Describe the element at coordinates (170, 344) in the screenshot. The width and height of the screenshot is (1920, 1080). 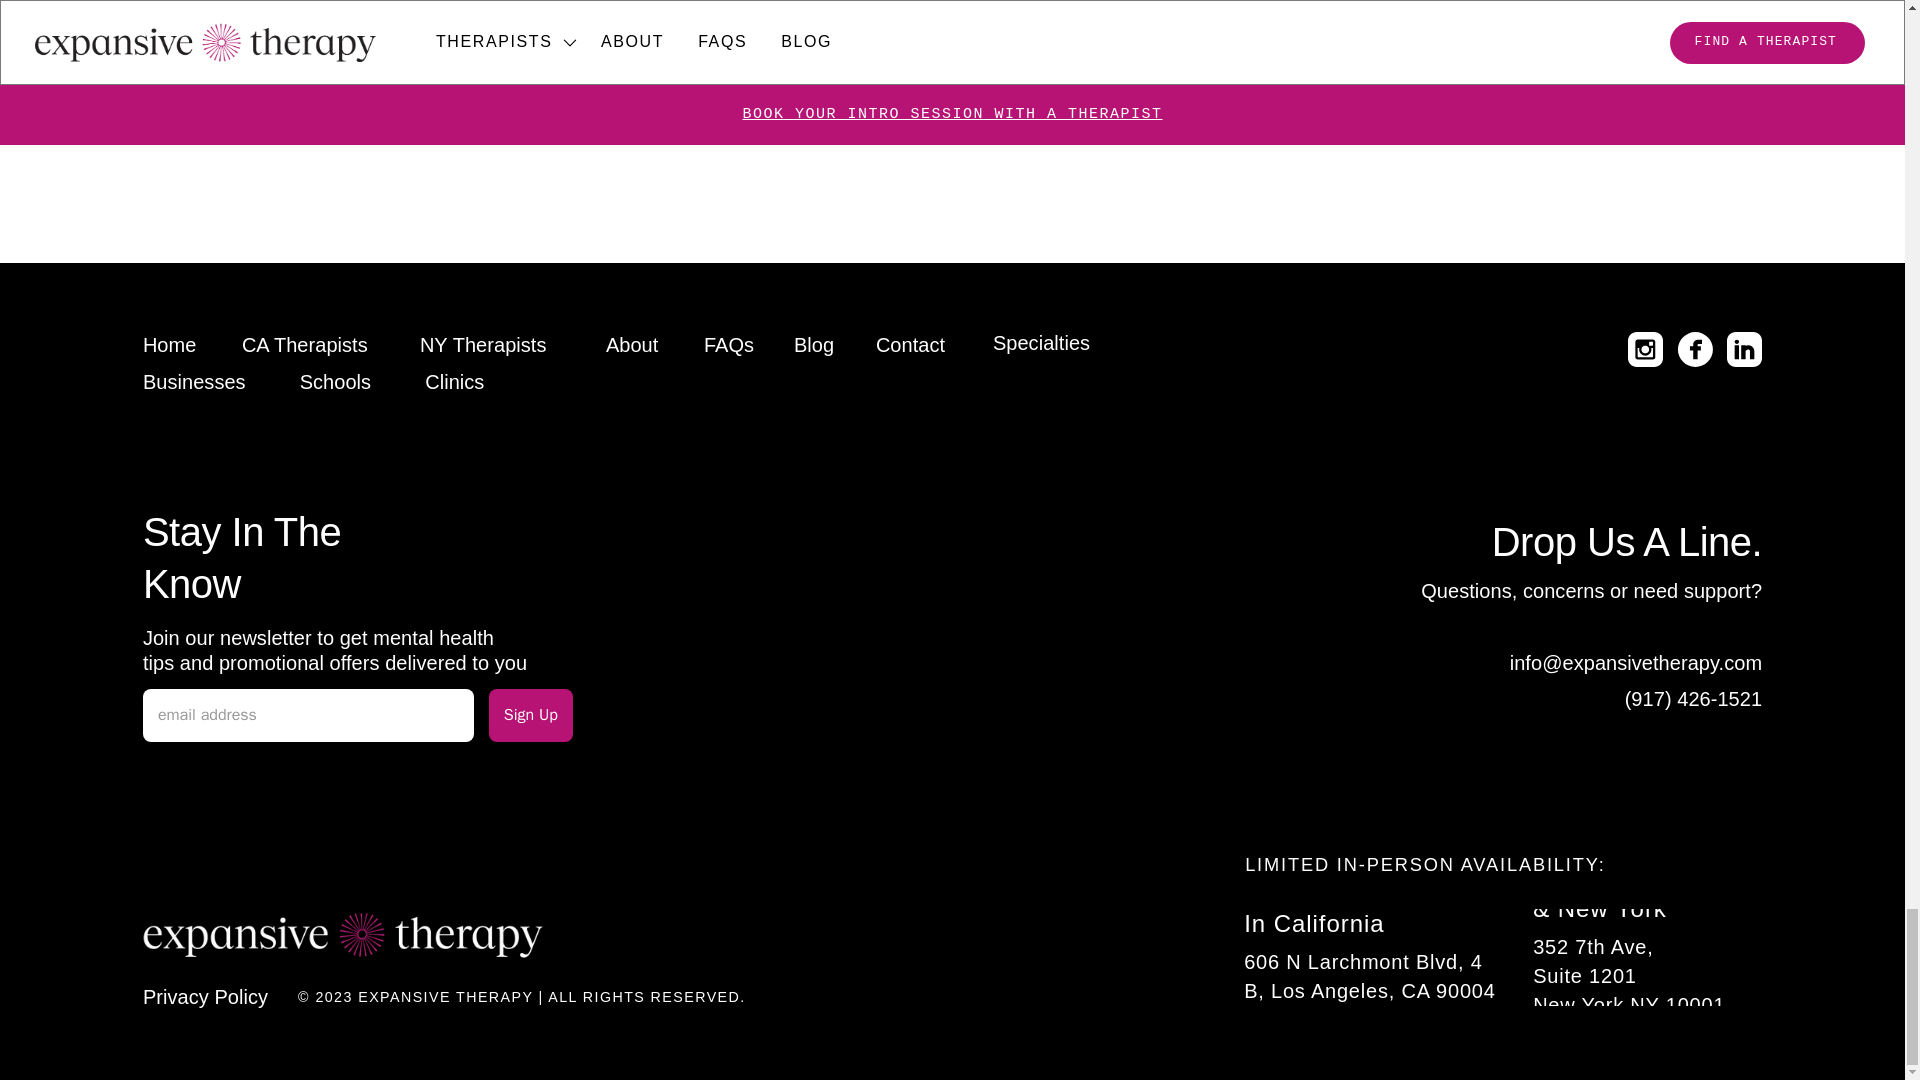
I see `Home` at that location.